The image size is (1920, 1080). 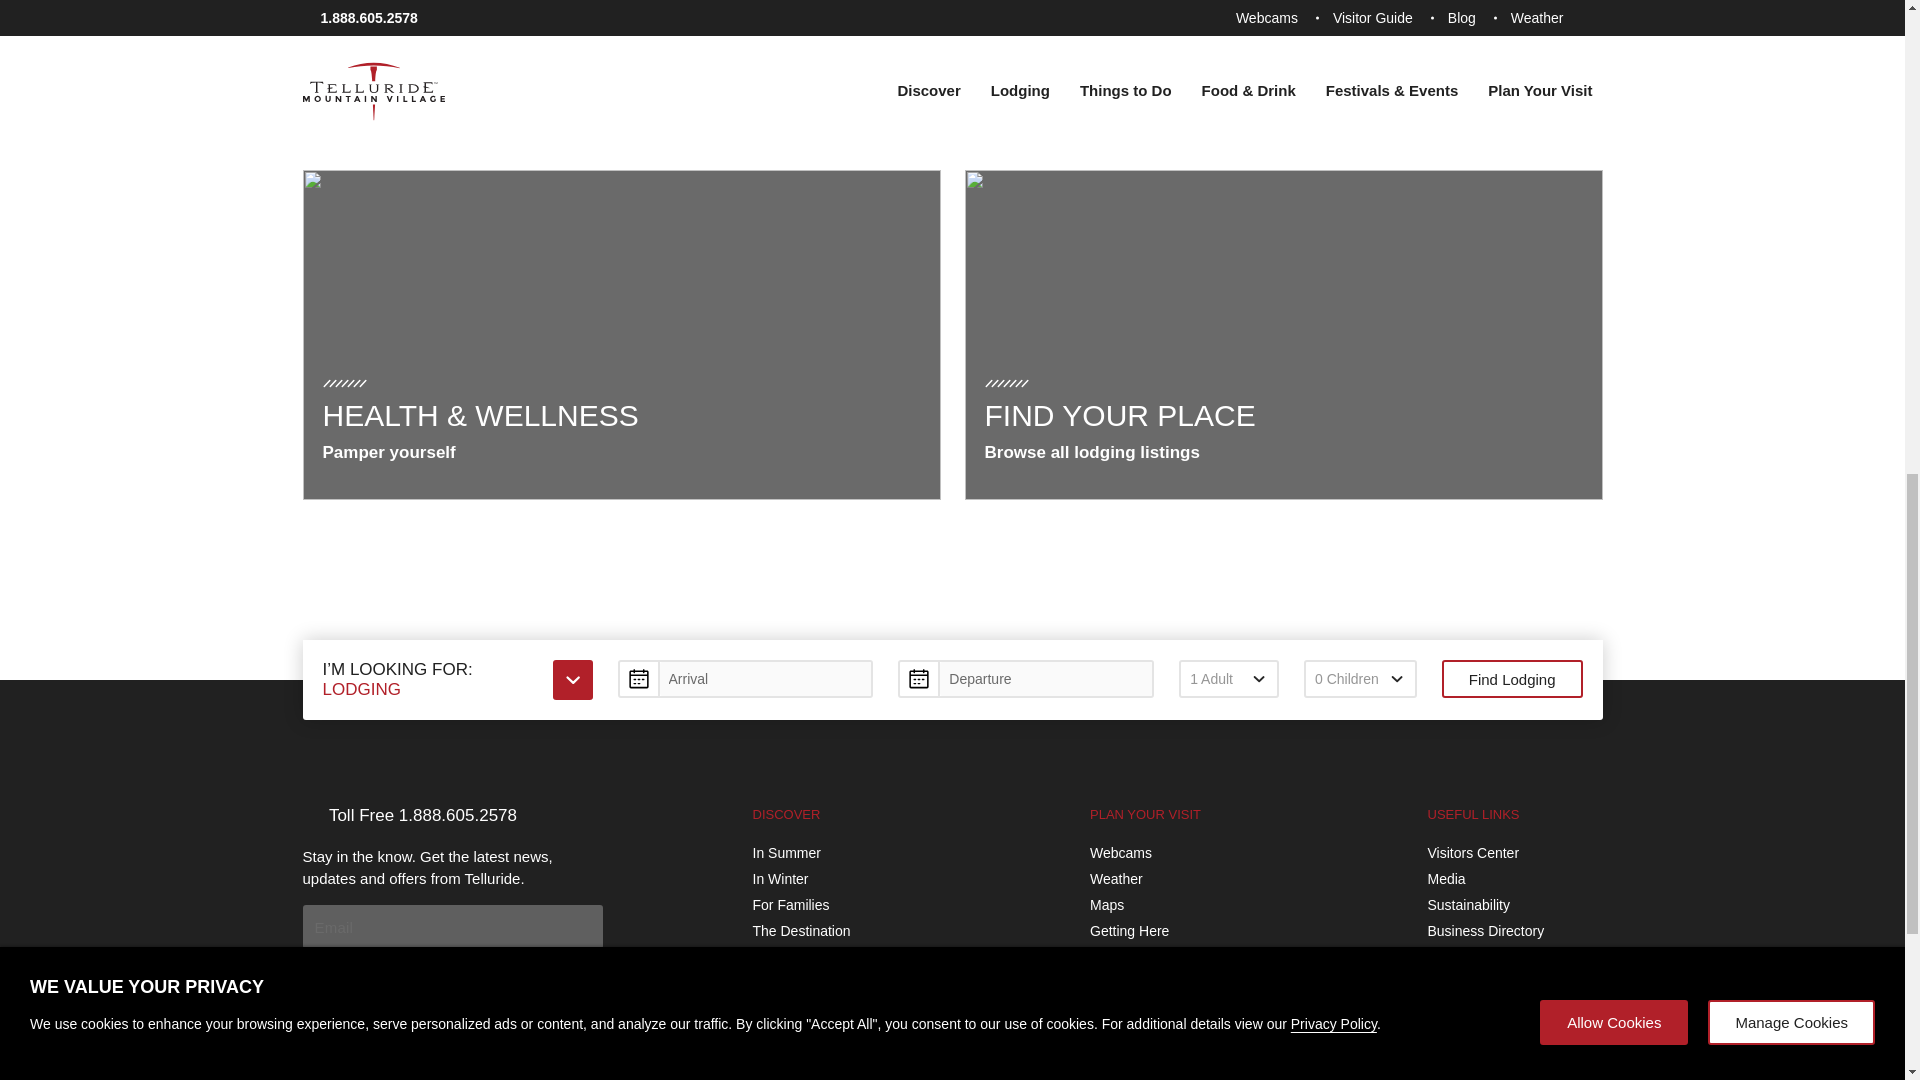 What do you see at coordinates (1360, 678) in the screenshot?
I see `Children` at bounding box center [1360, 678].